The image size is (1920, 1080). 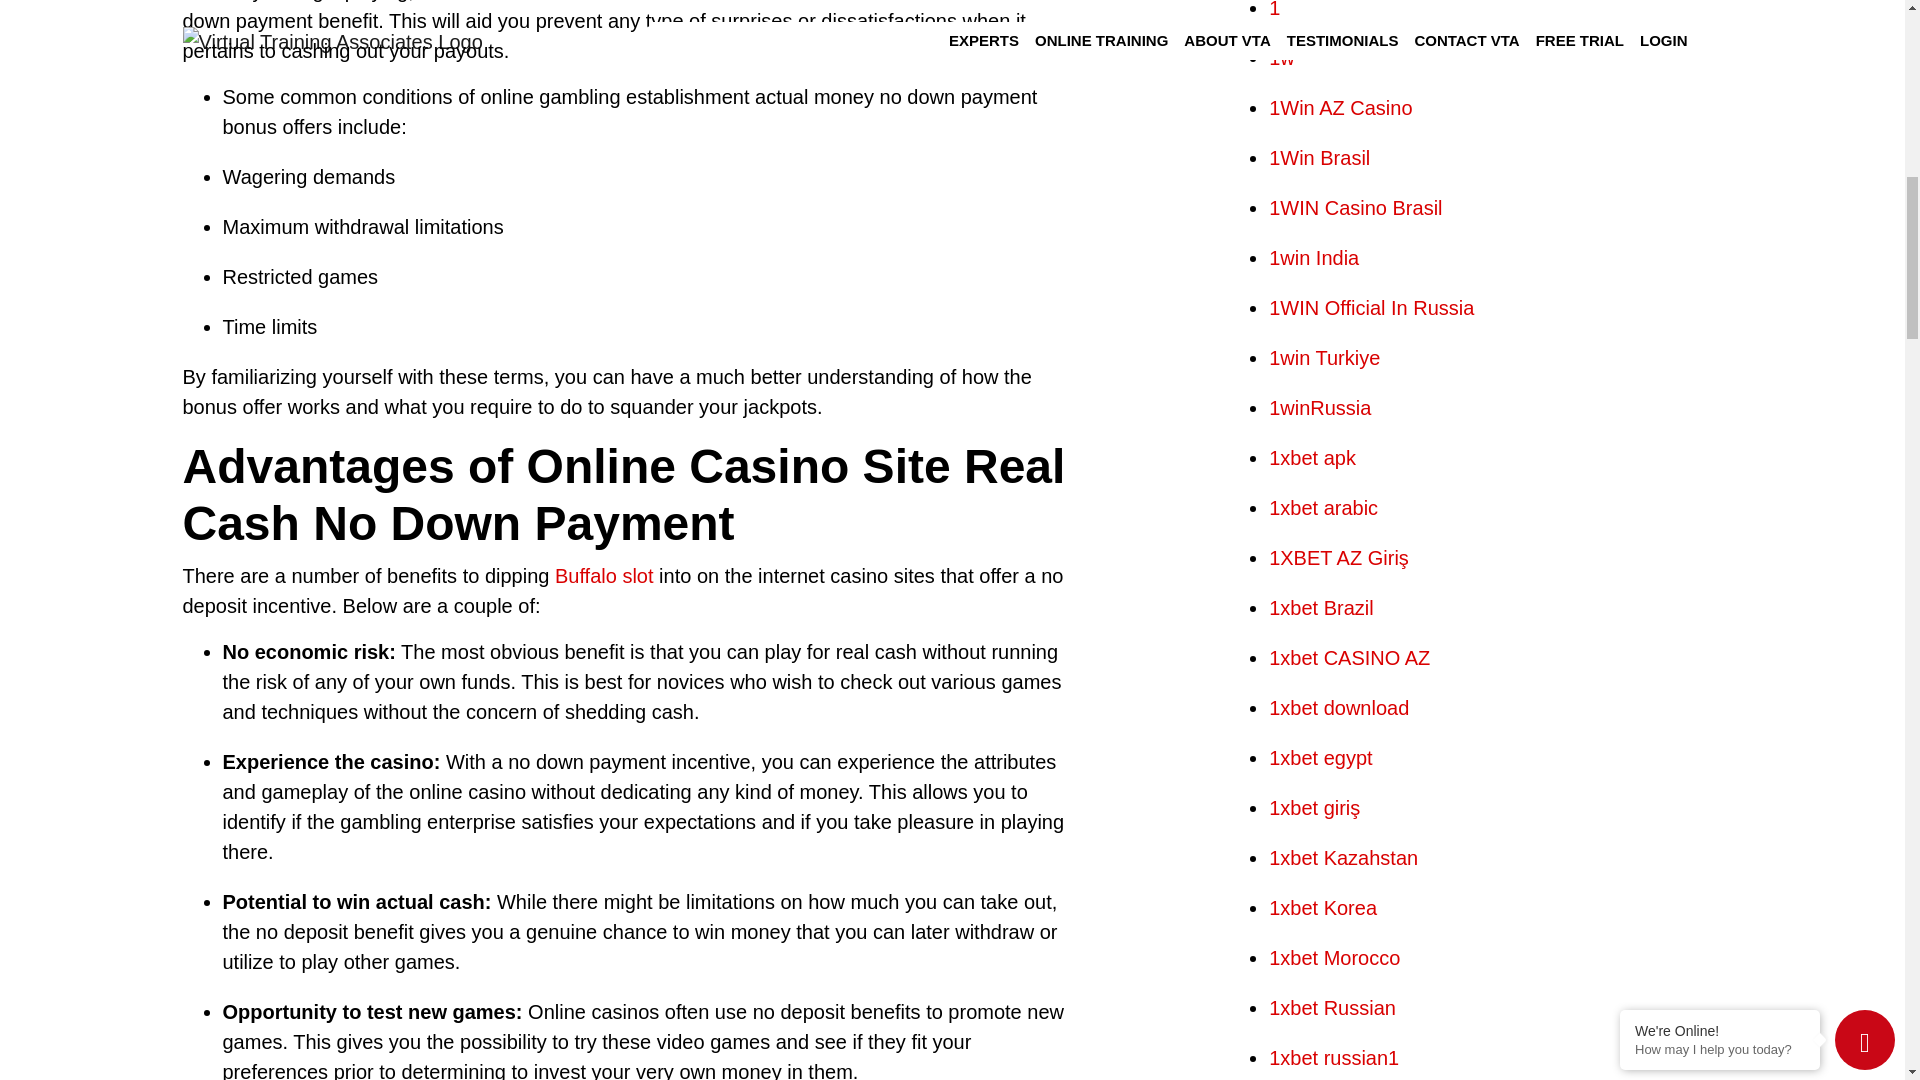 What do you see at coordinates (1312, 458) in the screenshot?
I see `1xbet apk` at bounding box center [1312, 458].